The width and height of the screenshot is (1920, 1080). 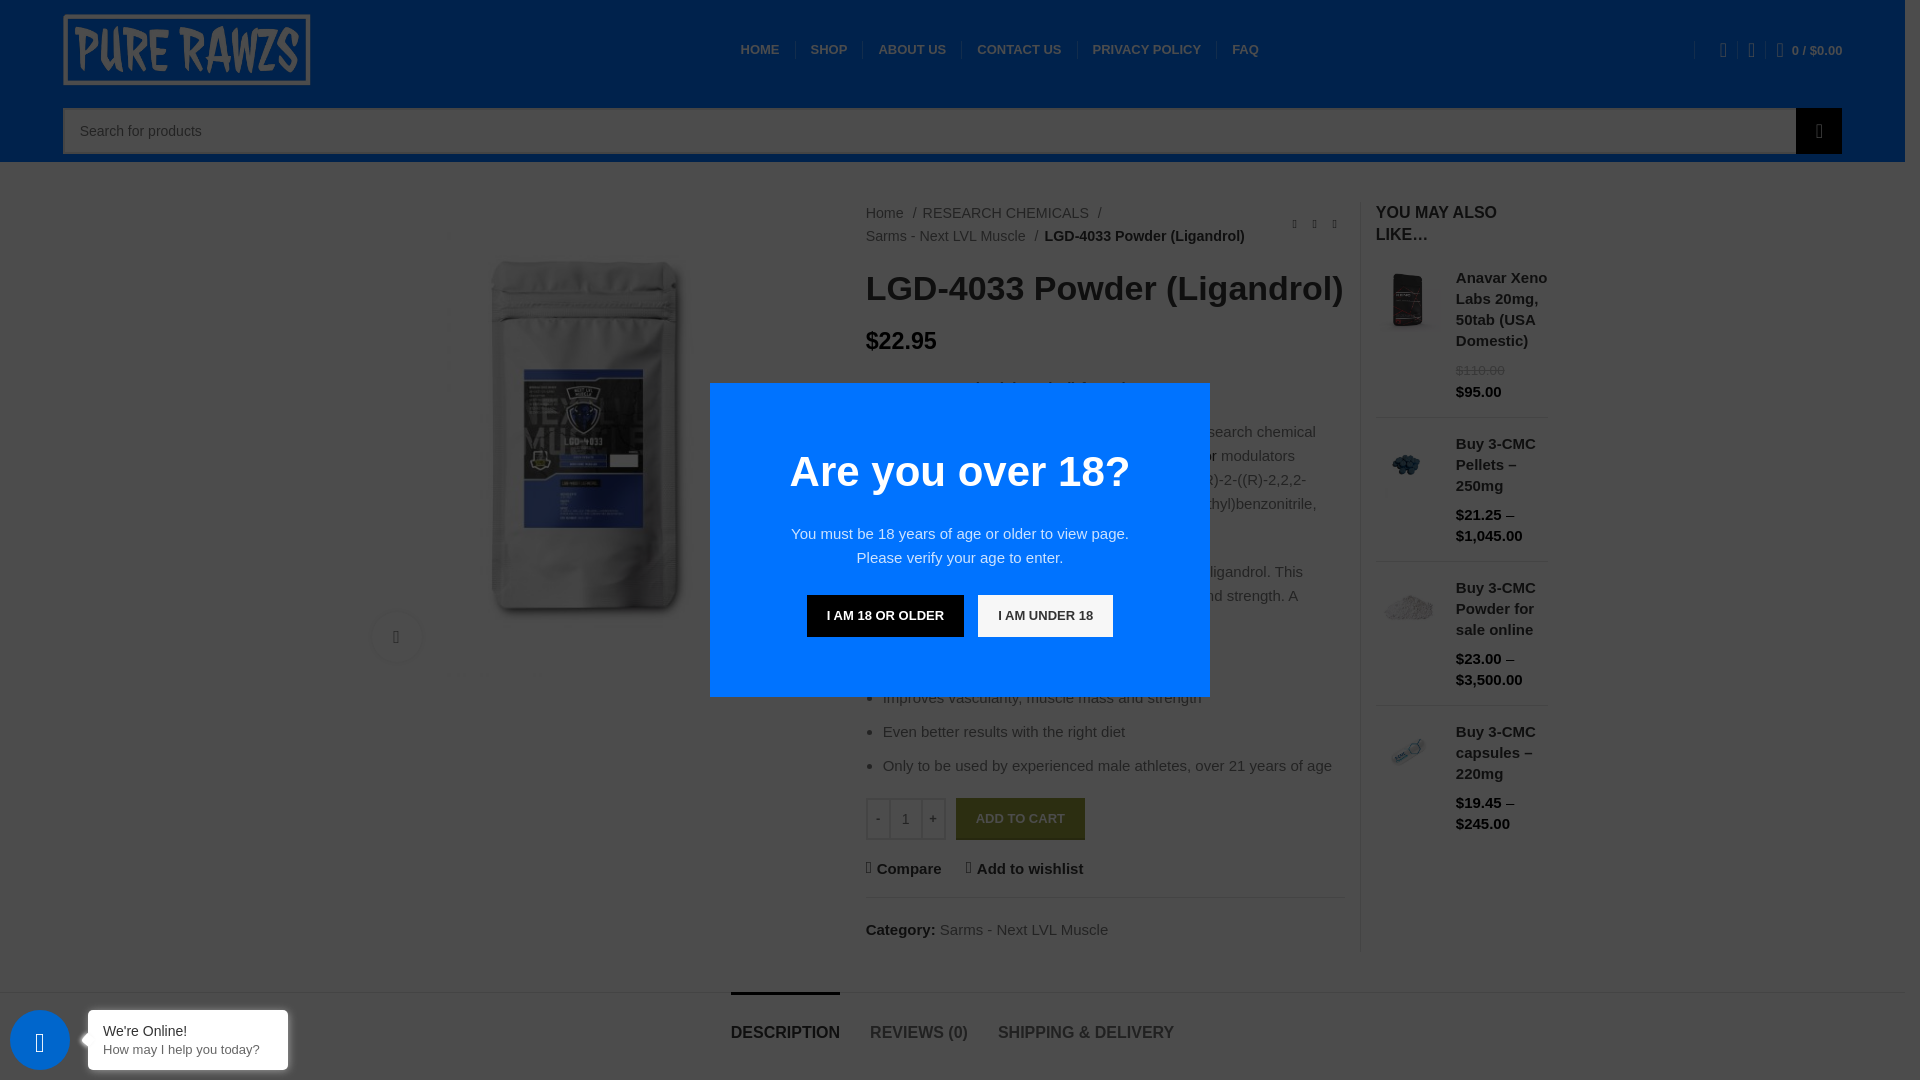 What do you see at coordinates (1045, 616) in the screenshot?
I see `I AM UNDER 18` at bounding box center [1045, 616].